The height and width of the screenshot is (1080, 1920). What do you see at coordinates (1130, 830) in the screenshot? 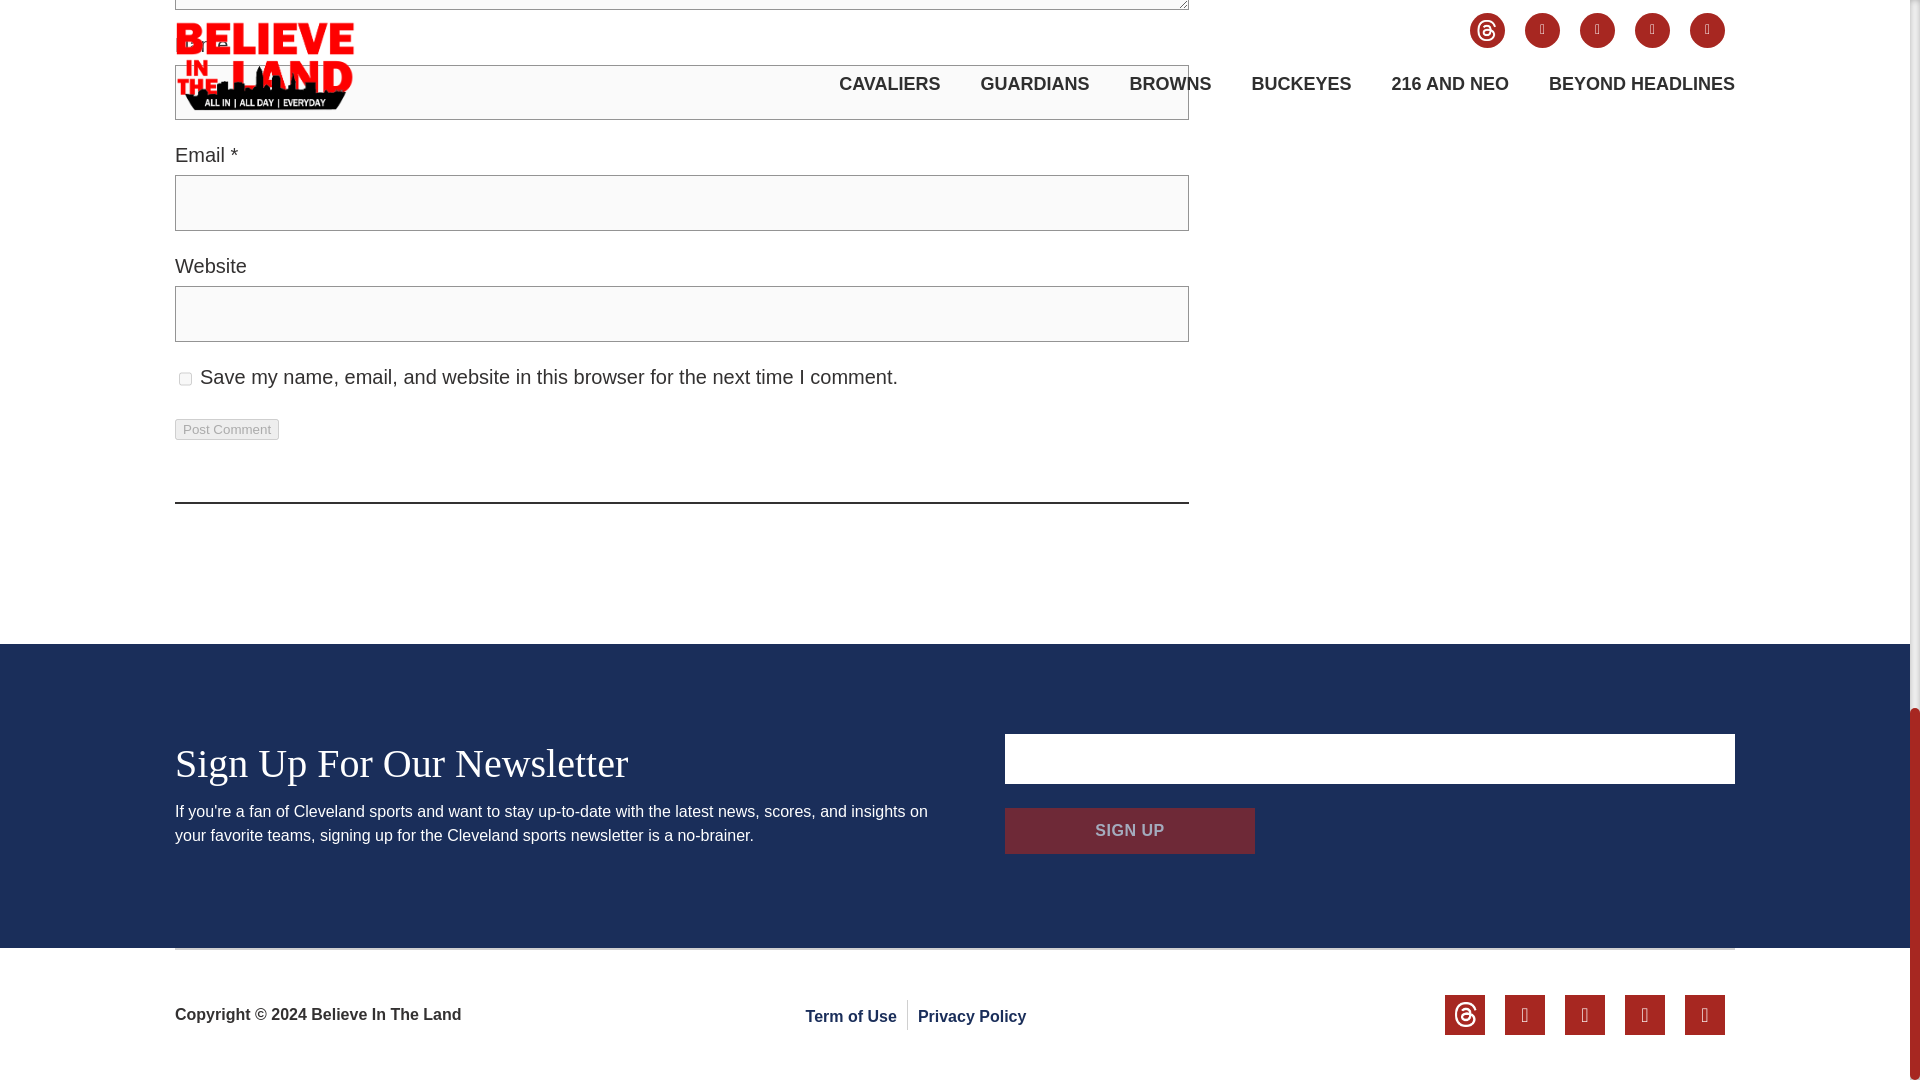
I see `SIGN UP` at bounding box center [1130, 830].